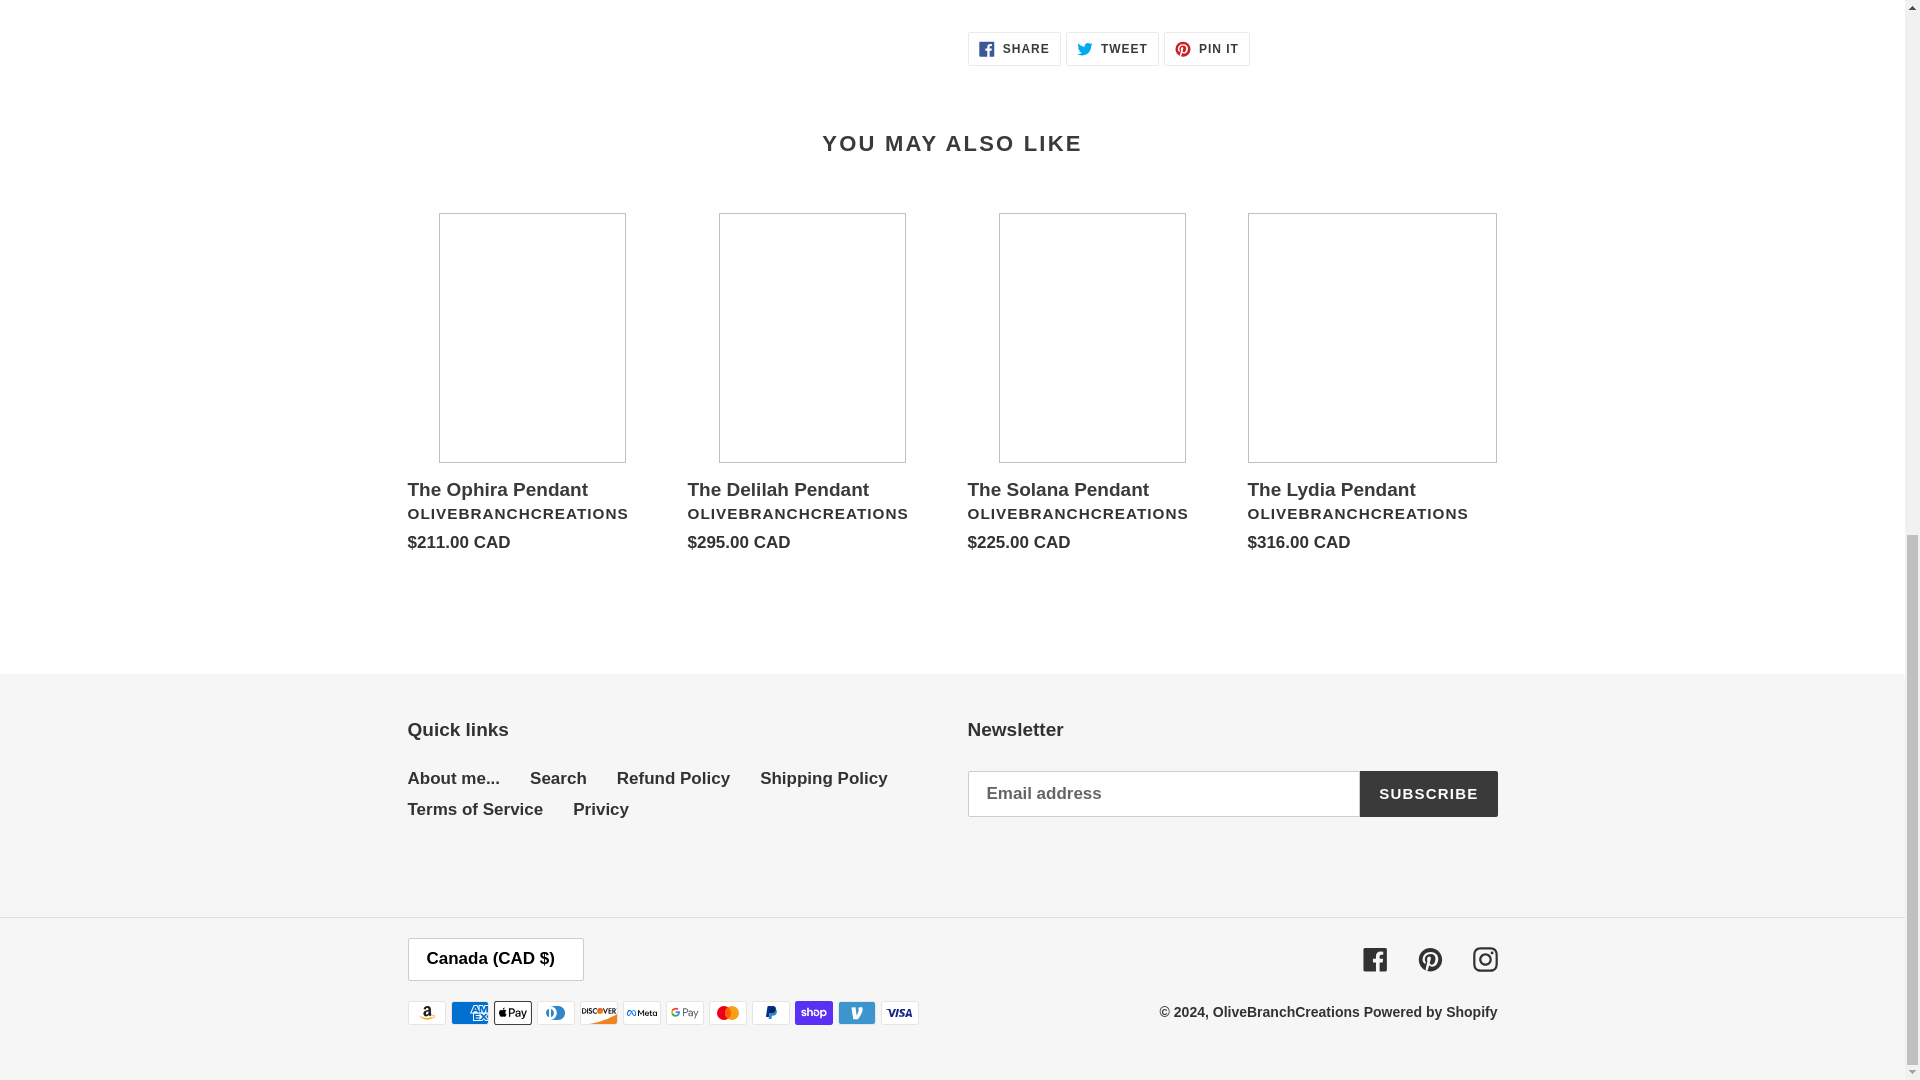  I want to click on Shipping Policy, so click(824, 778).